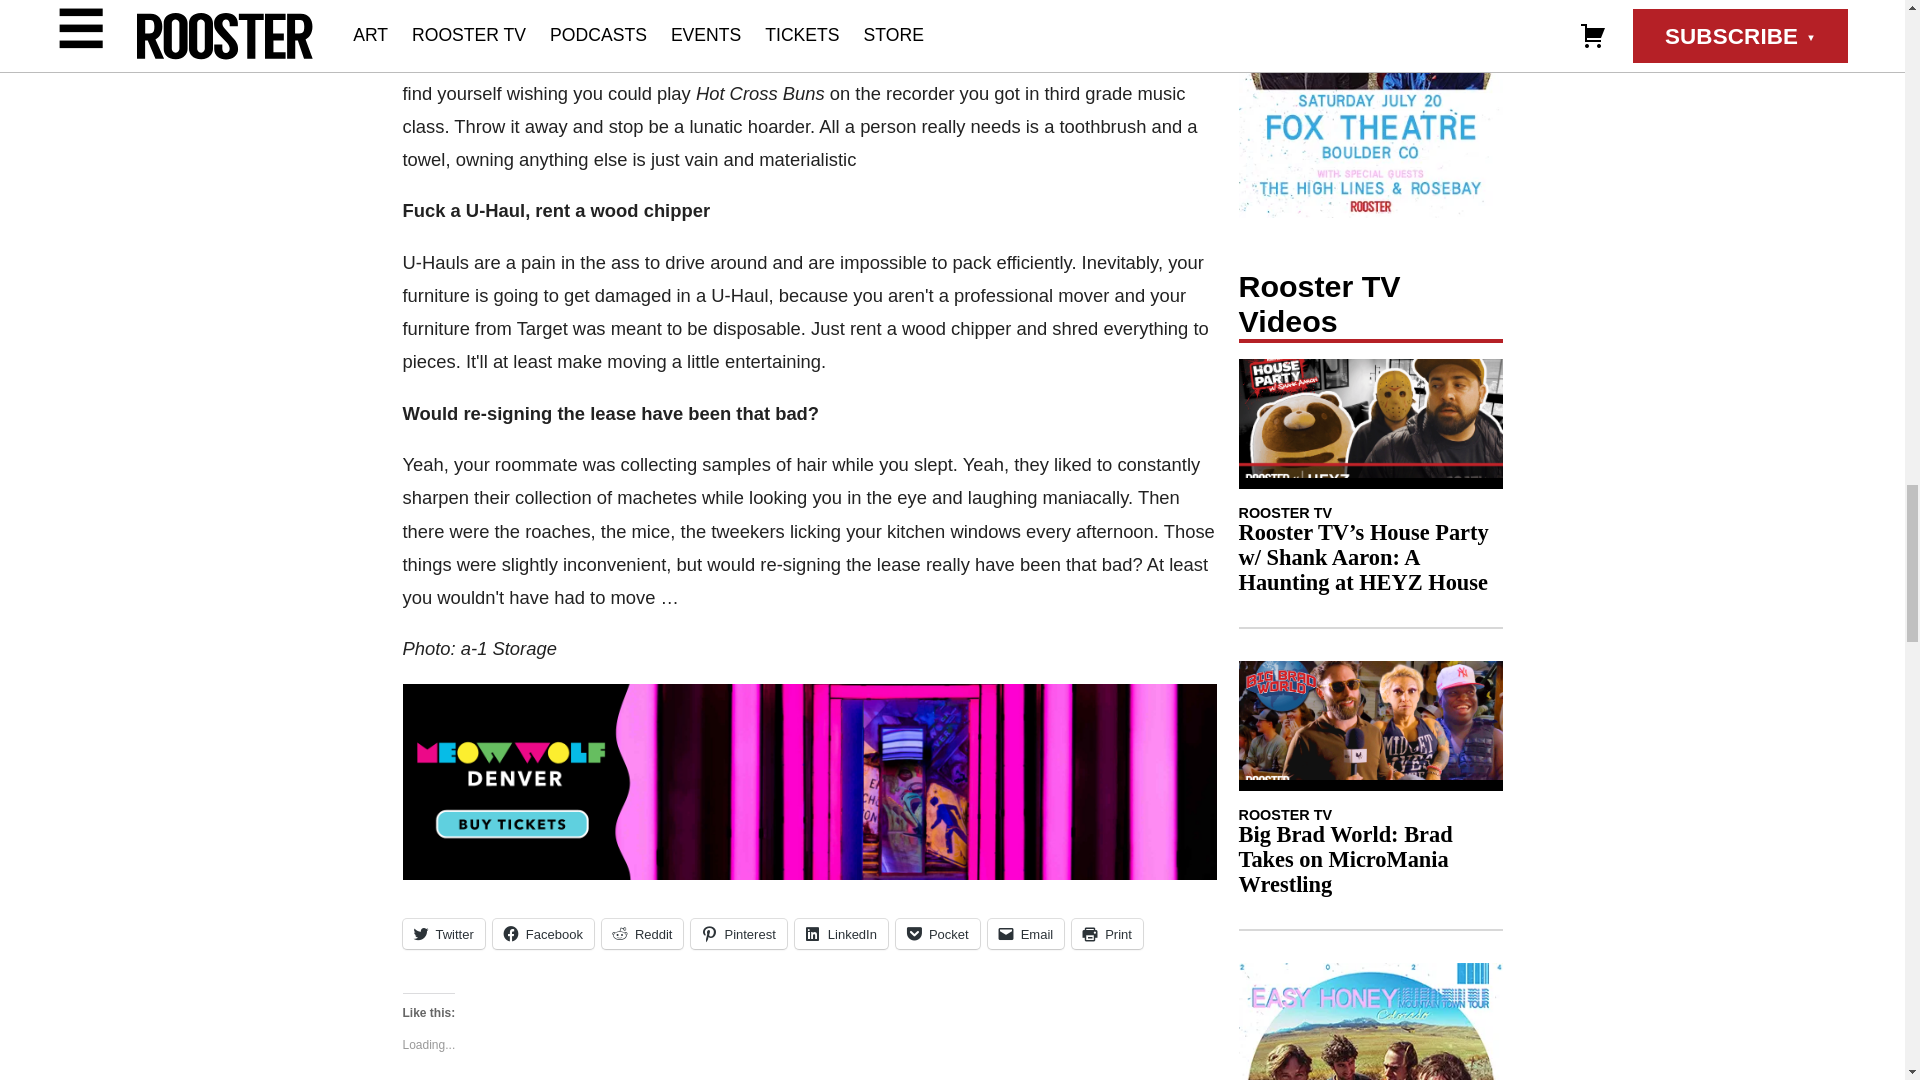  I want to click on Click to share on LinkedIn, so click(840, 934).